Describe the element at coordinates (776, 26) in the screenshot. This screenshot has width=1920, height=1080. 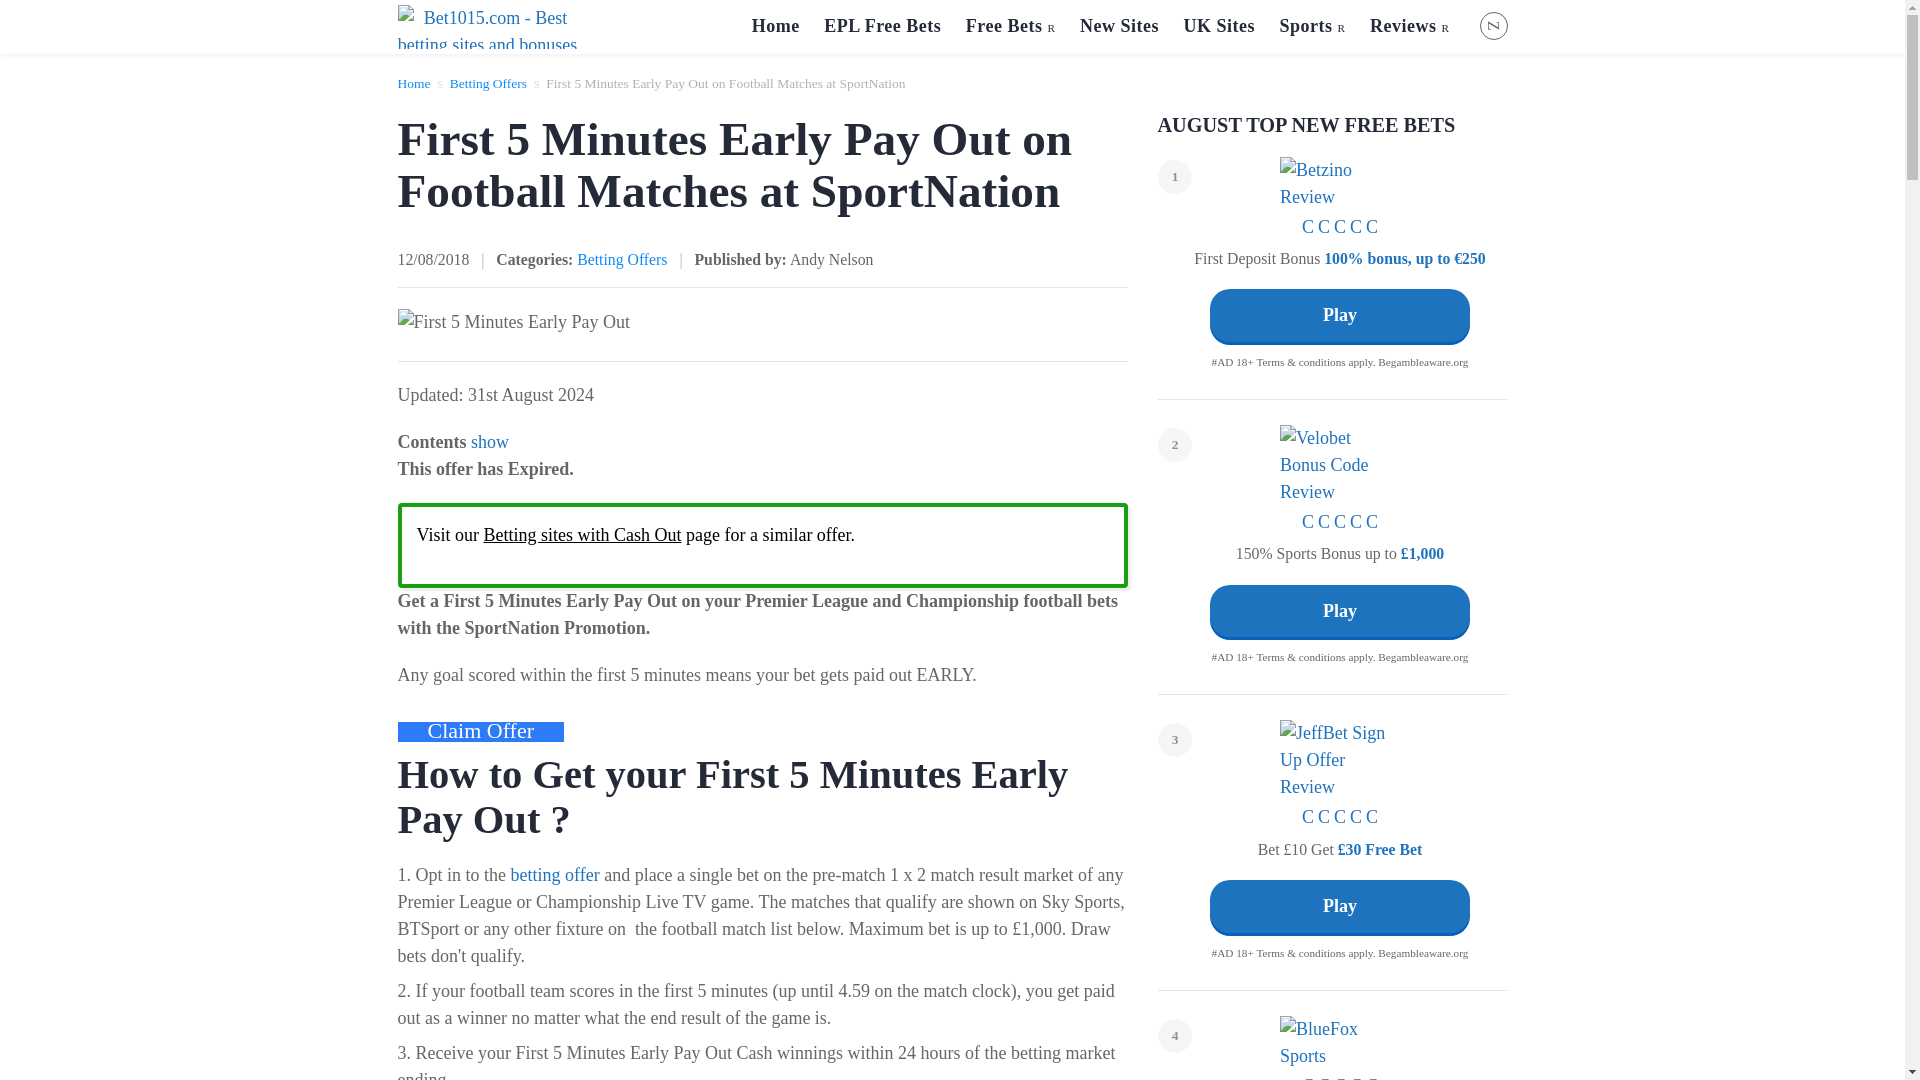
I see `Home` at that location.